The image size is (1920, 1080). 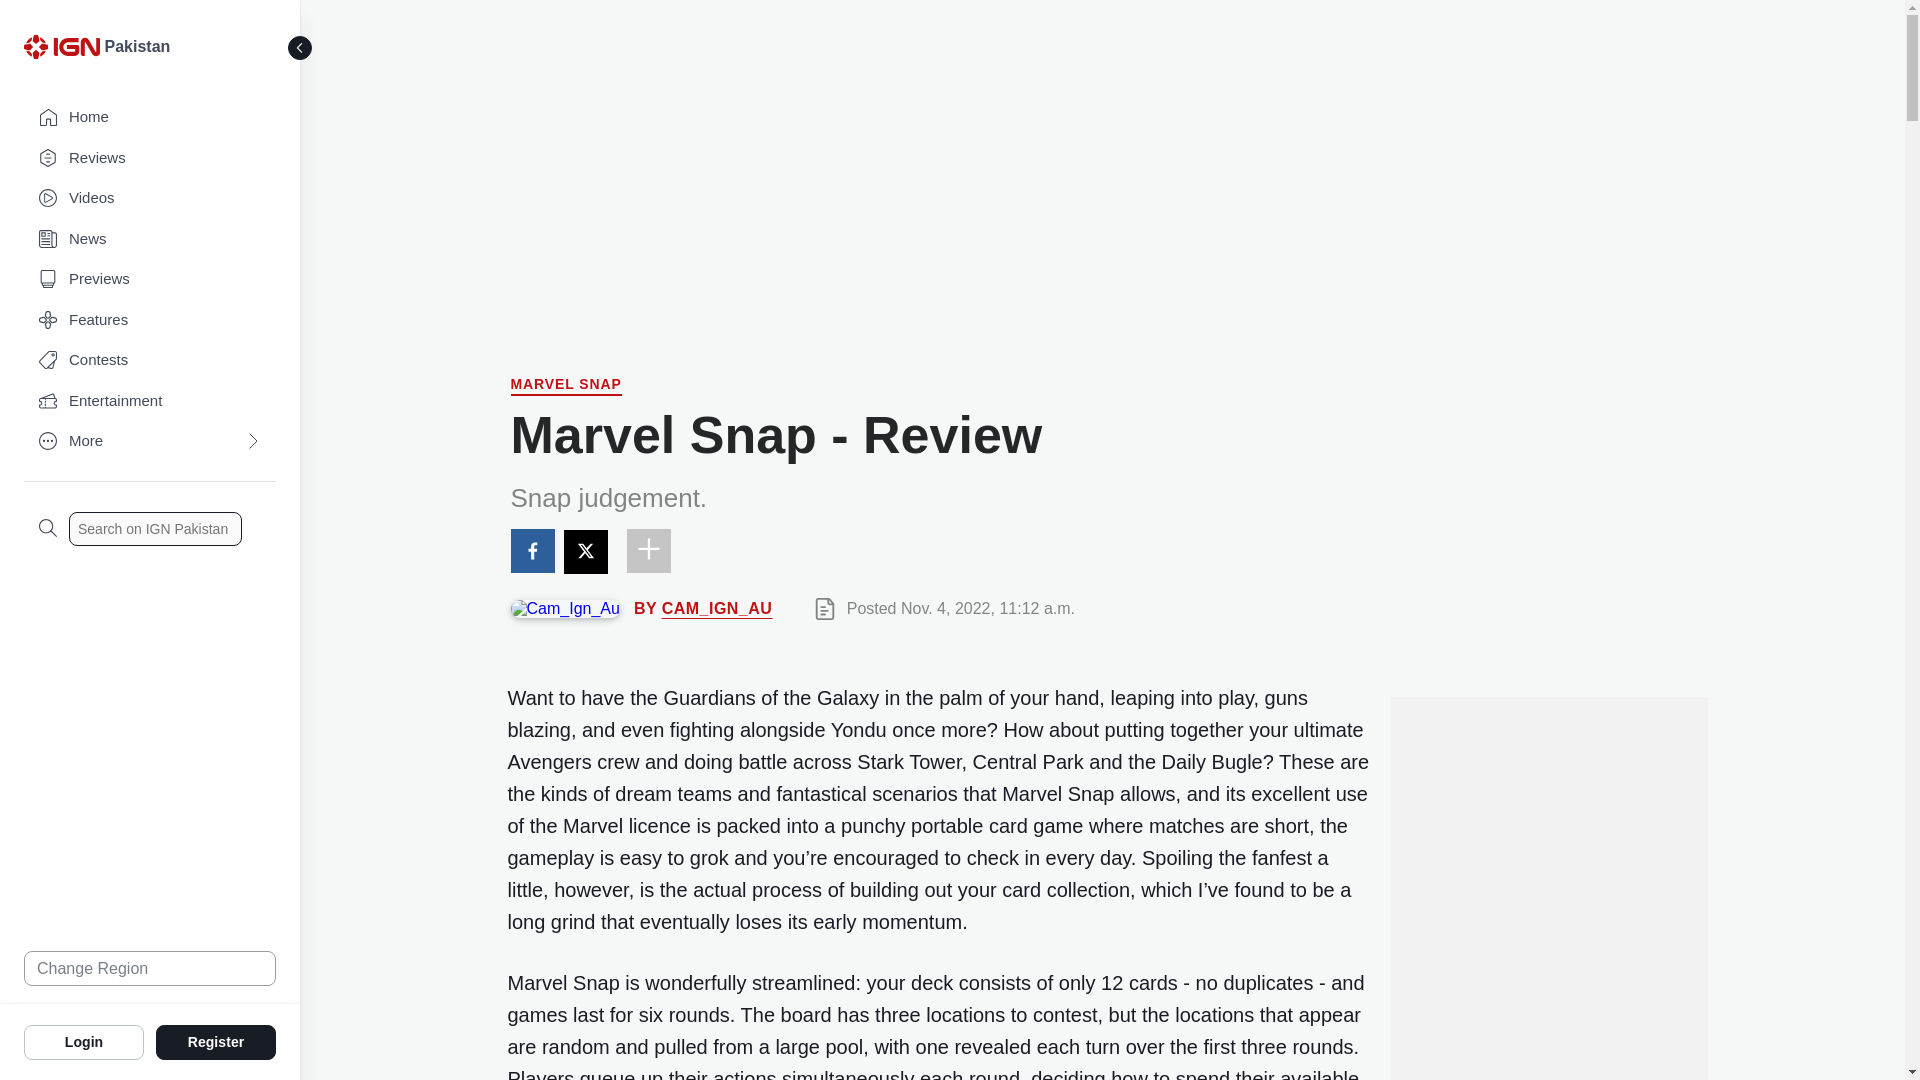 I want to click on Contests, so click(x=150, y=360).